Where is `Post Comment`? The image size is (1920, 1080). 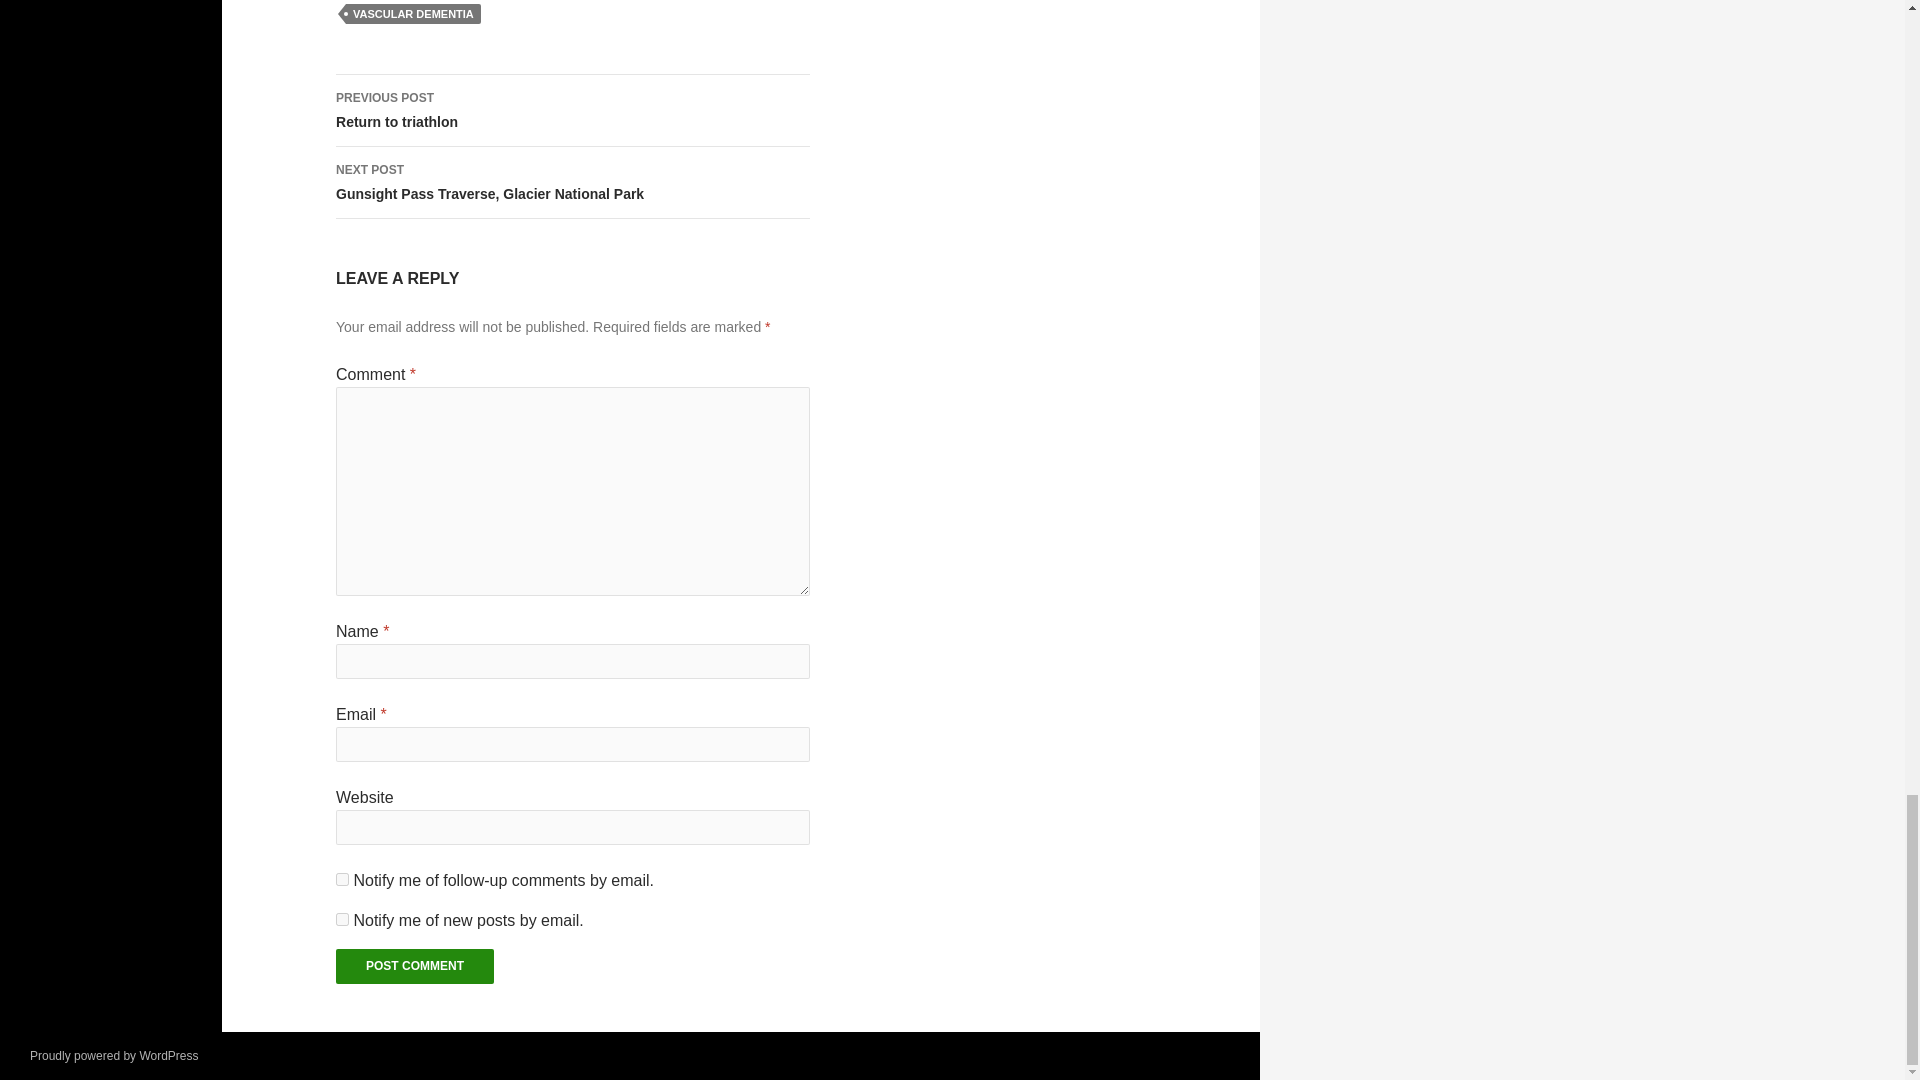
Post Comment is located at coordinates (414, 966).